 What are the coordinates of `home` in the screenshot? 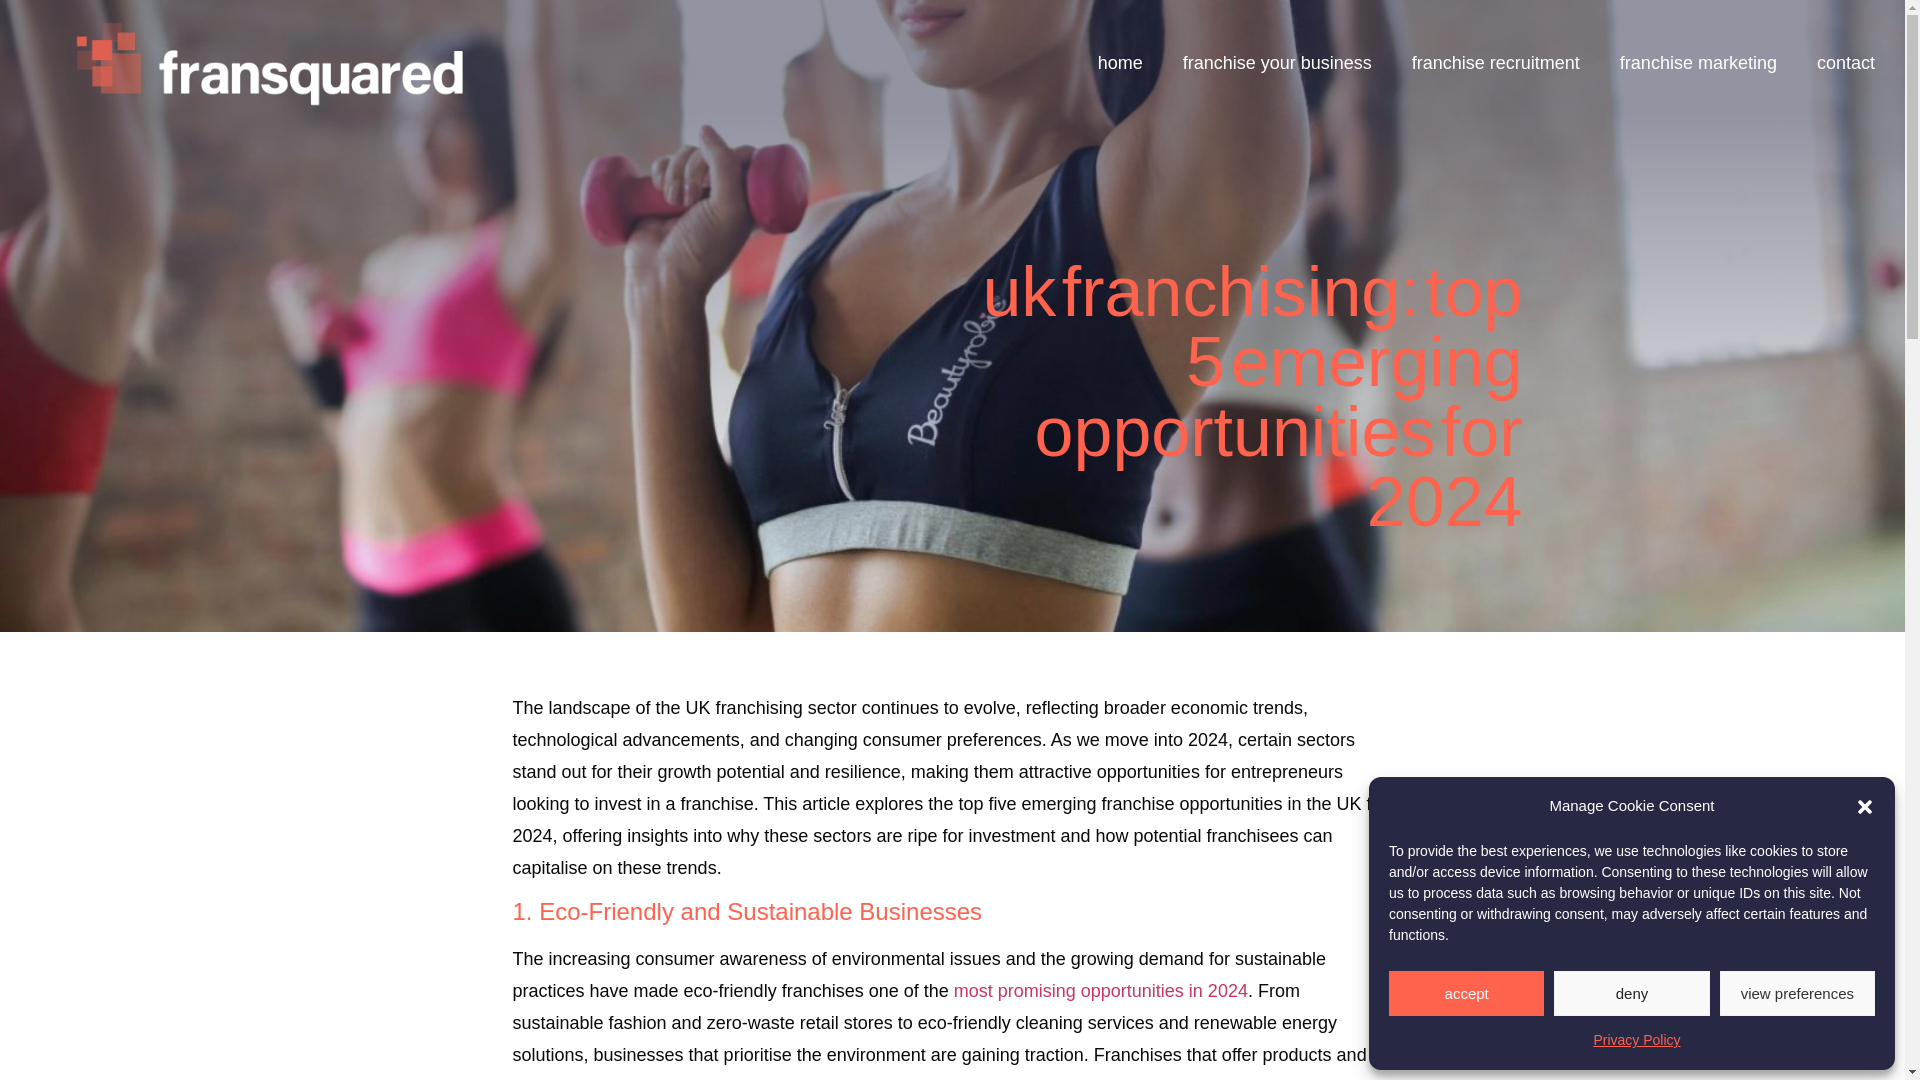 It's located at (1120, 62).